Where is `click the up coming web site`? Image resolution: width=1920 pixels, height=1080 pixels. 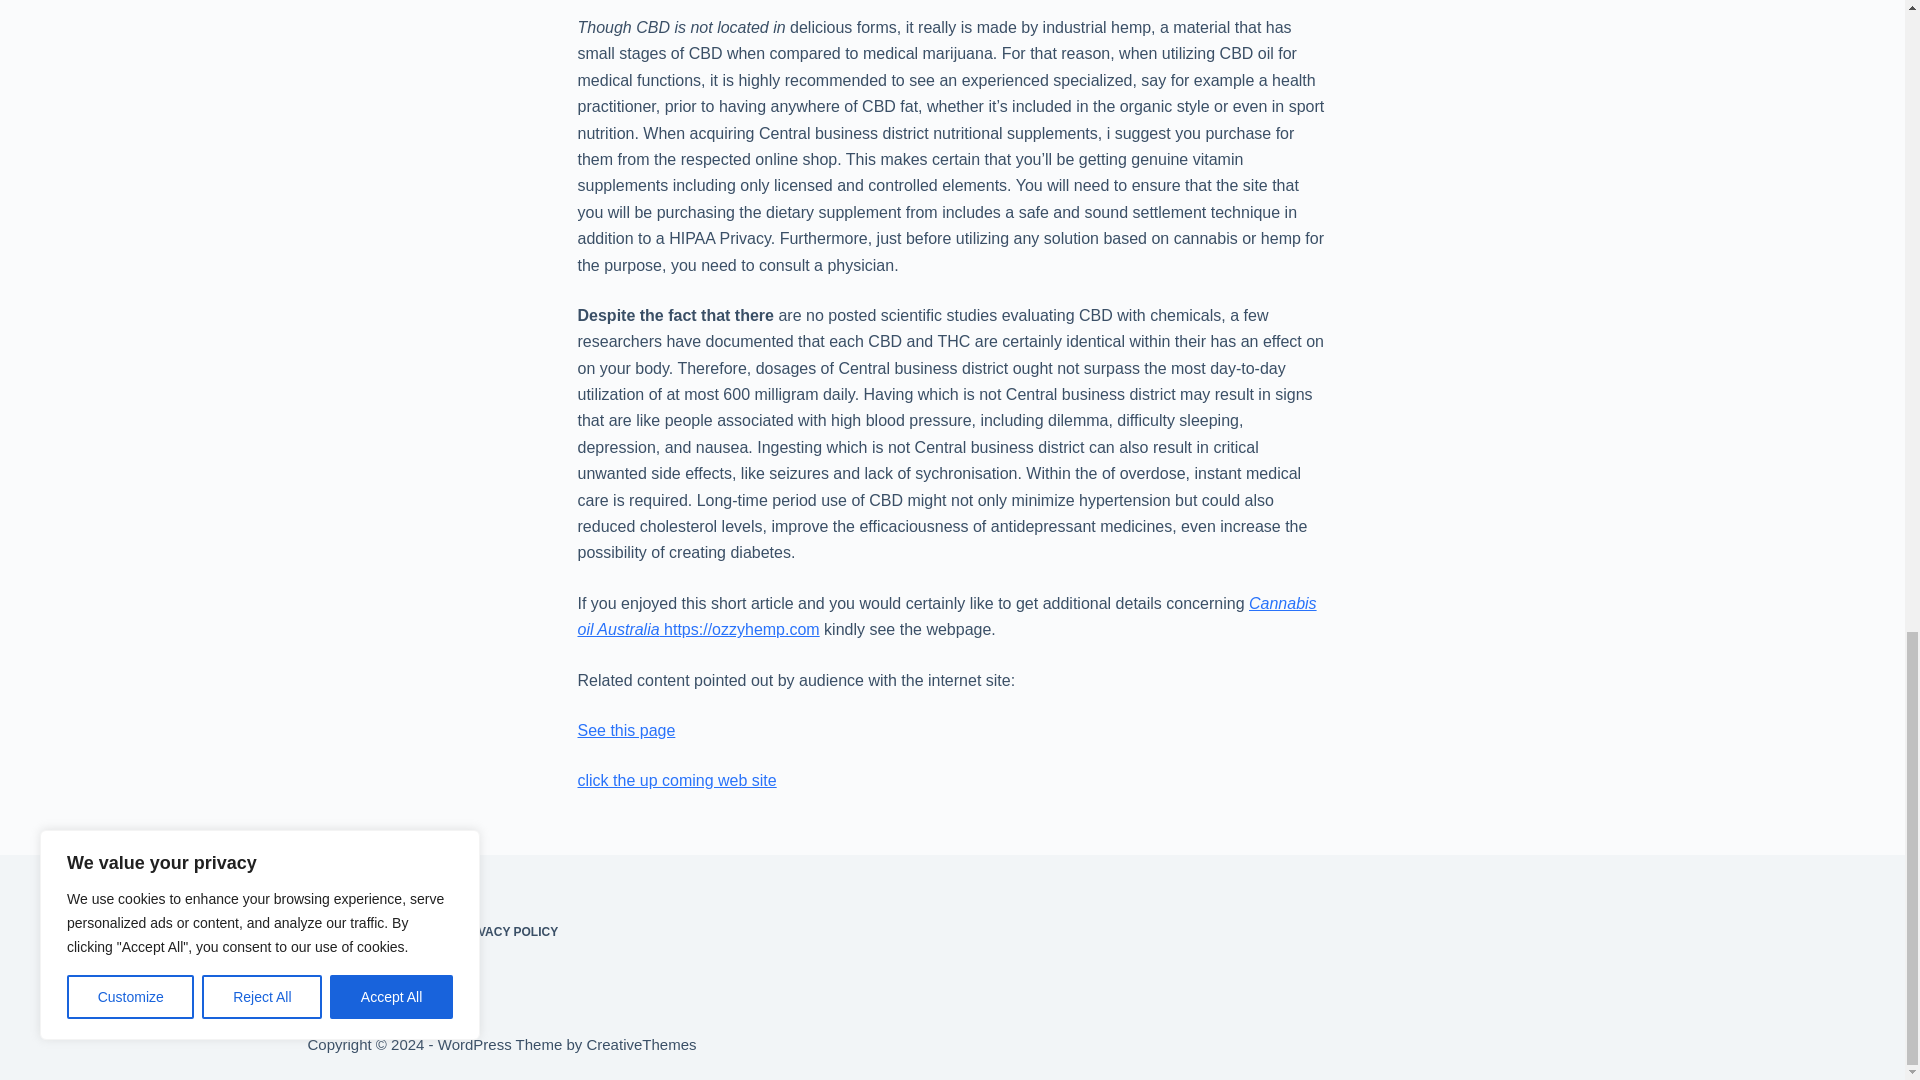
click the up coming web site is located at coordinates (677, 780).